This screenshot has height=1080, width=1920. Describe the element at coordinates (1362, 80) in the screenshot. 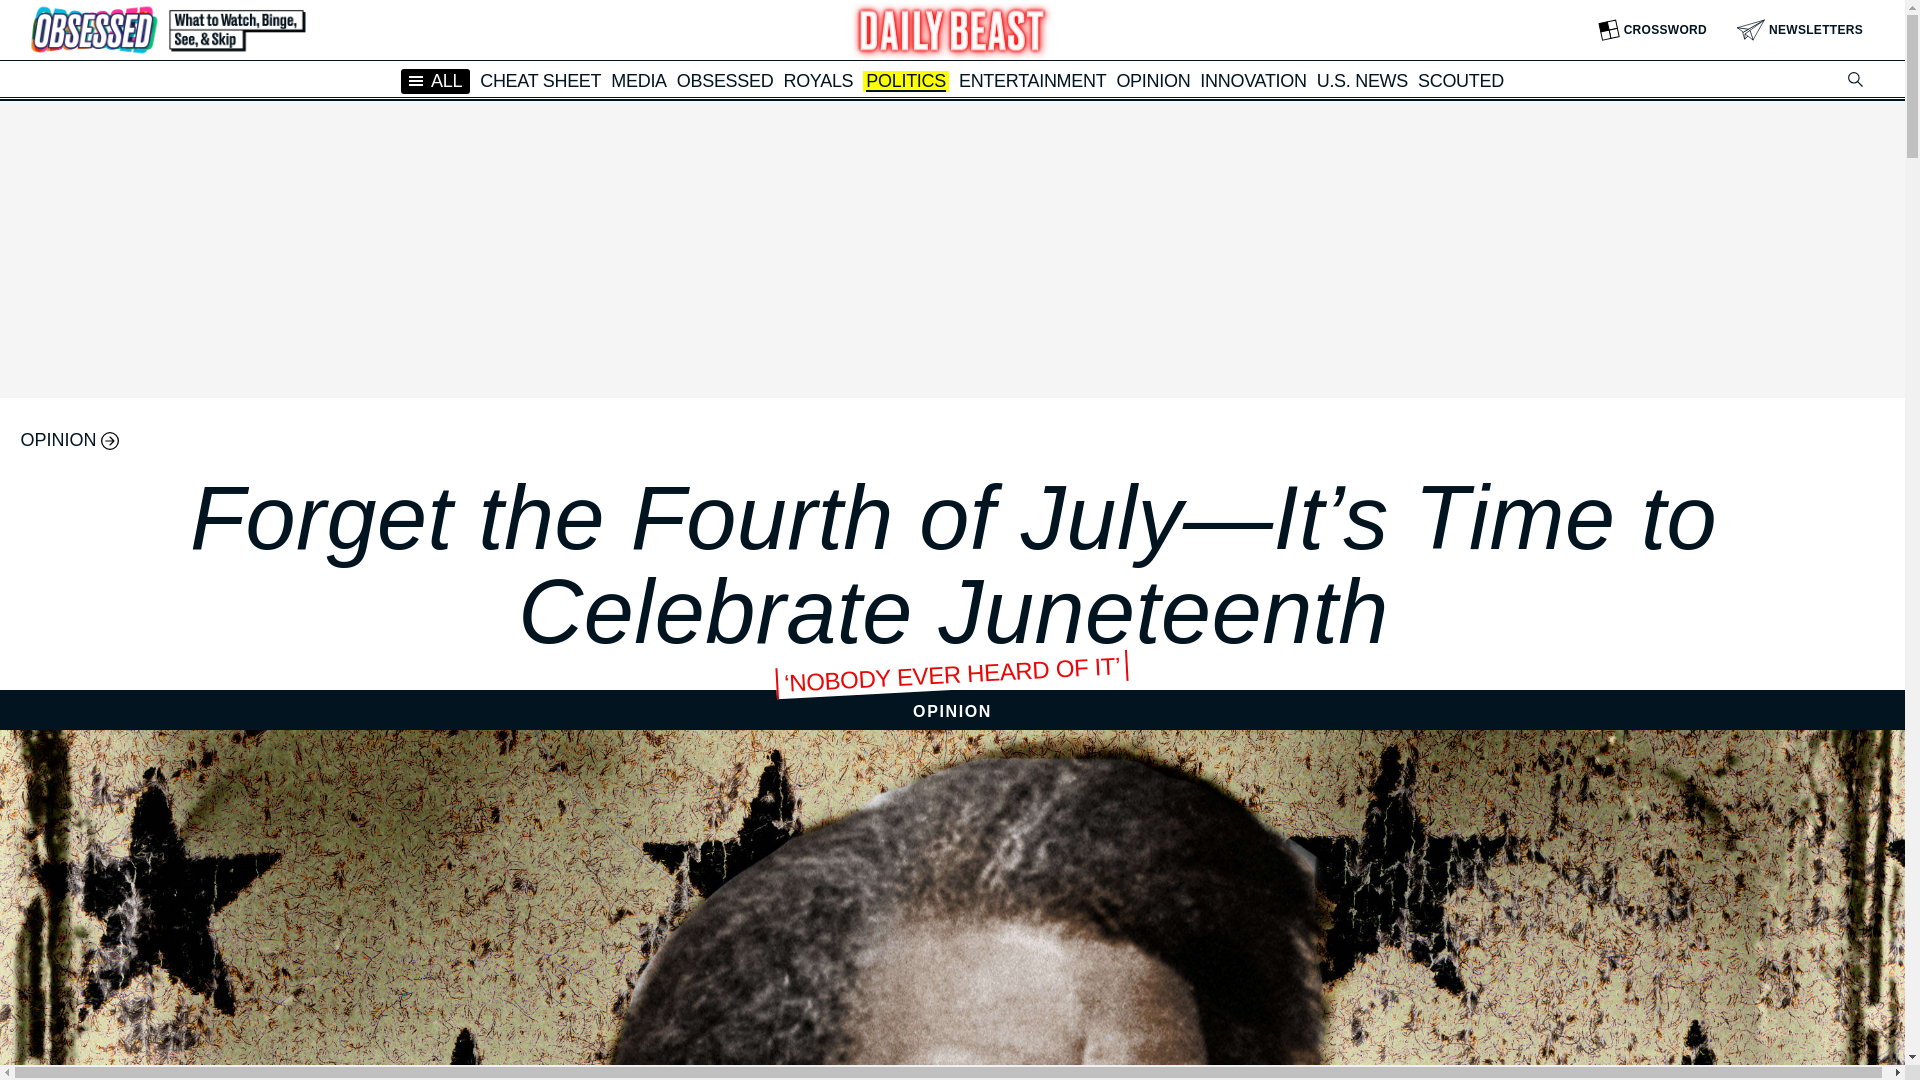

I see `U.S. NEWS` at that location.